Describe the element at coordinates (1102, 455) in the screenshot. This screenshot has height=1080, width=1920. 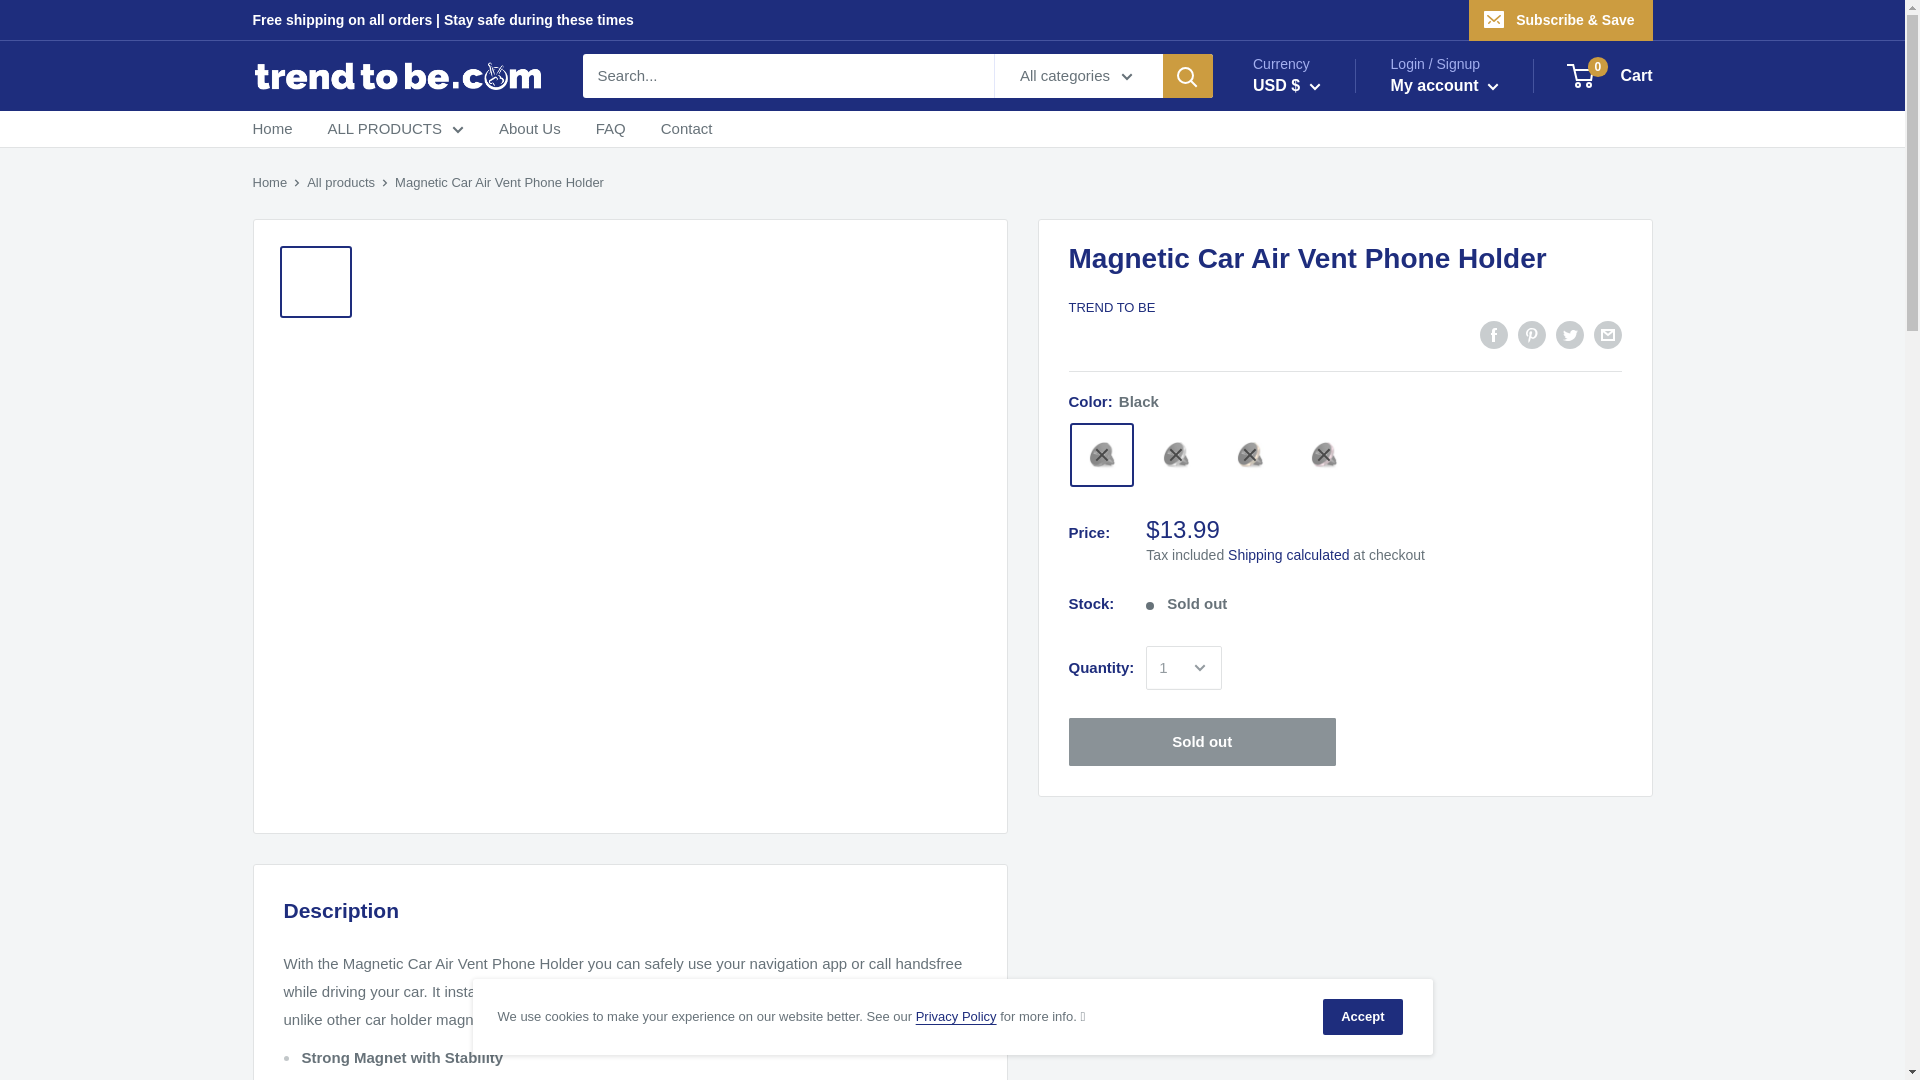
I see `Black` at that location.